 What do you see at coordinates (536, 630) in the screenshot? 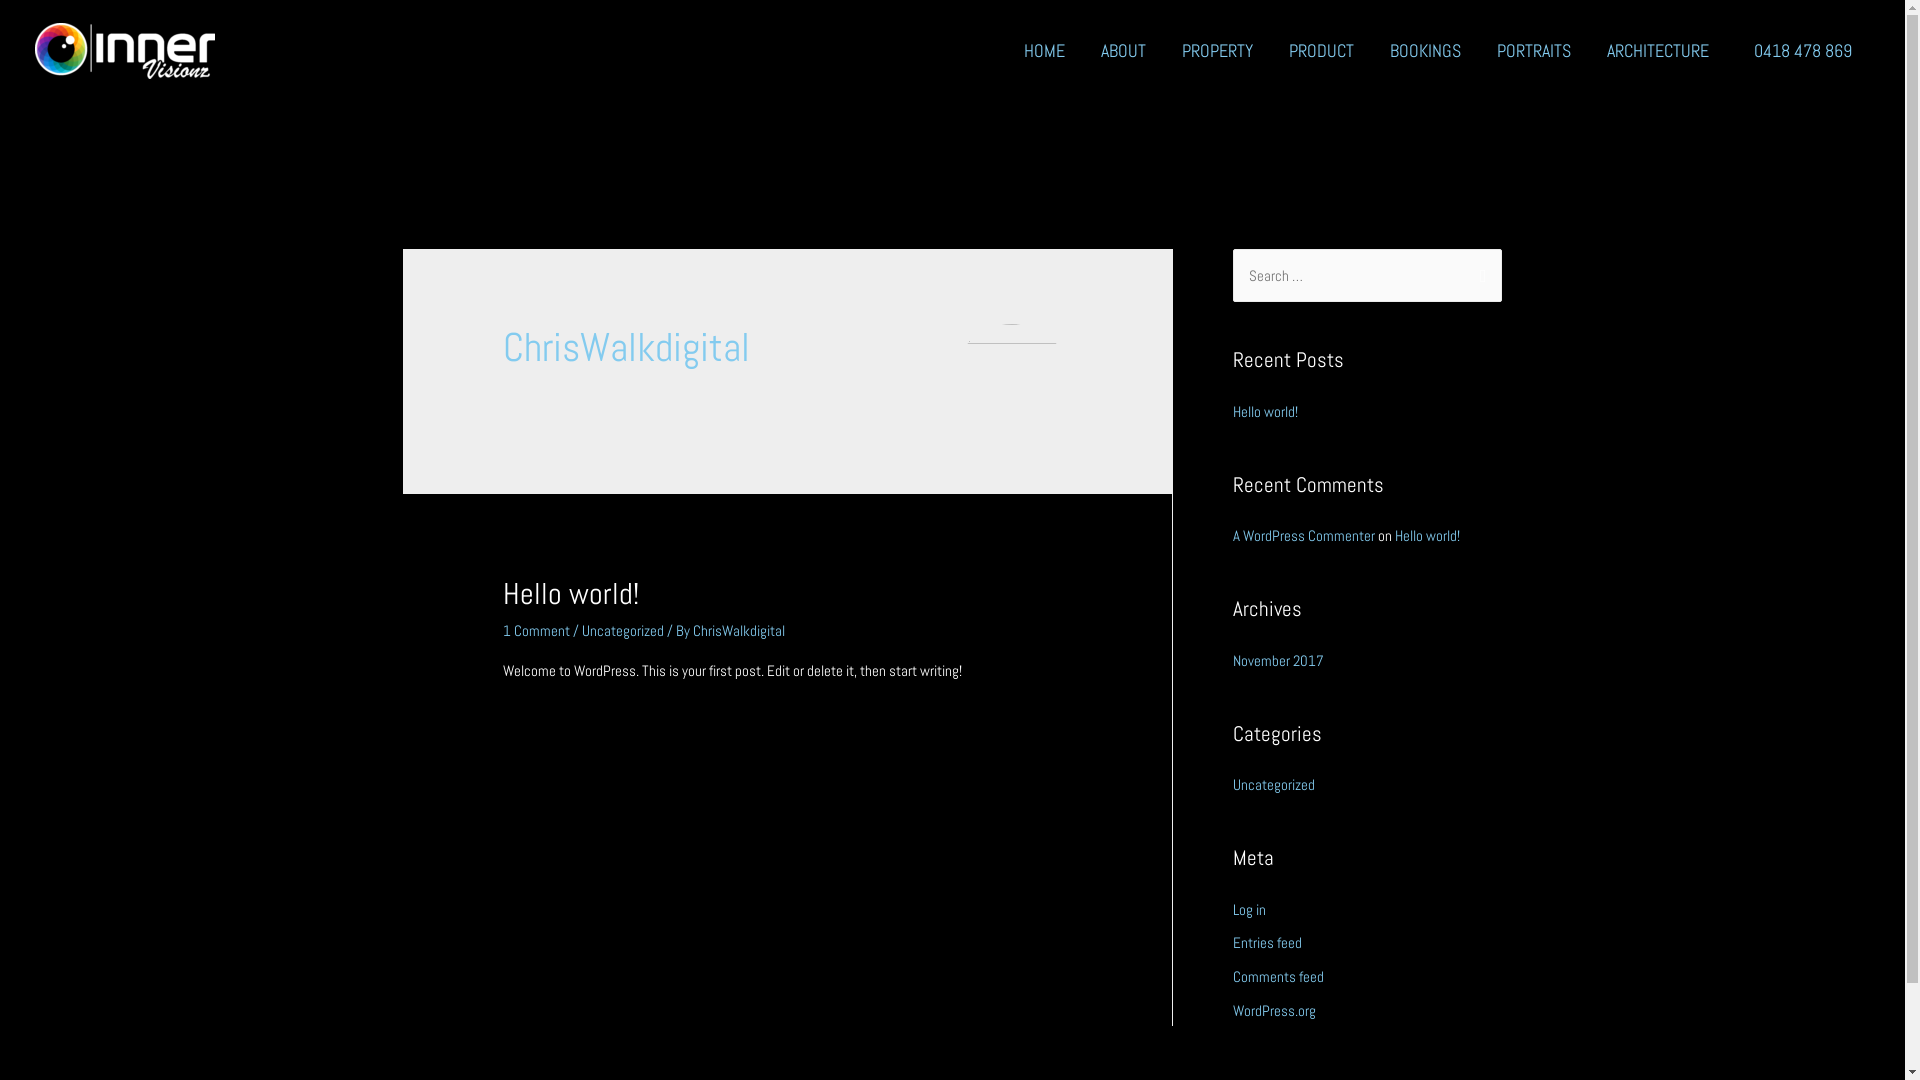
I see `1 Comment` at bounding box center [536, 630].